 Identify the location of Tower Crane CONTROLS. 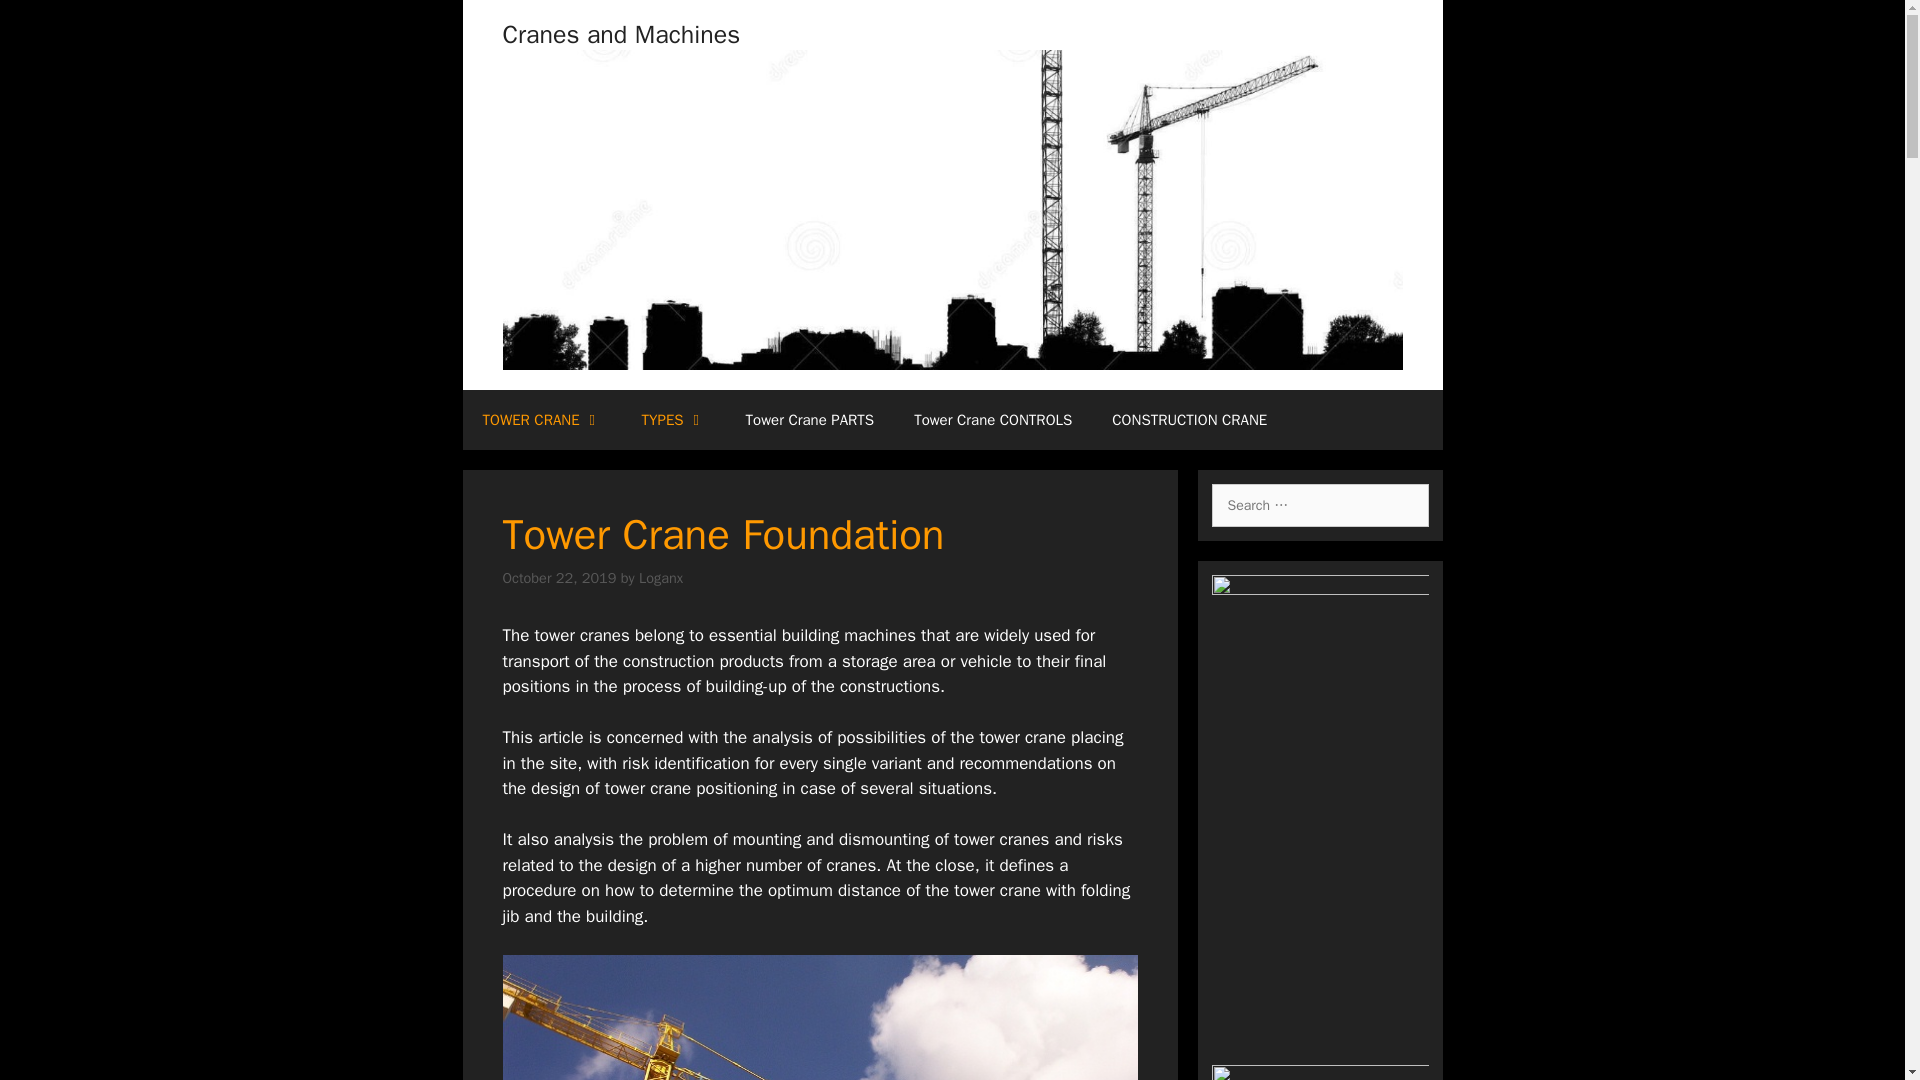
(993, 420).